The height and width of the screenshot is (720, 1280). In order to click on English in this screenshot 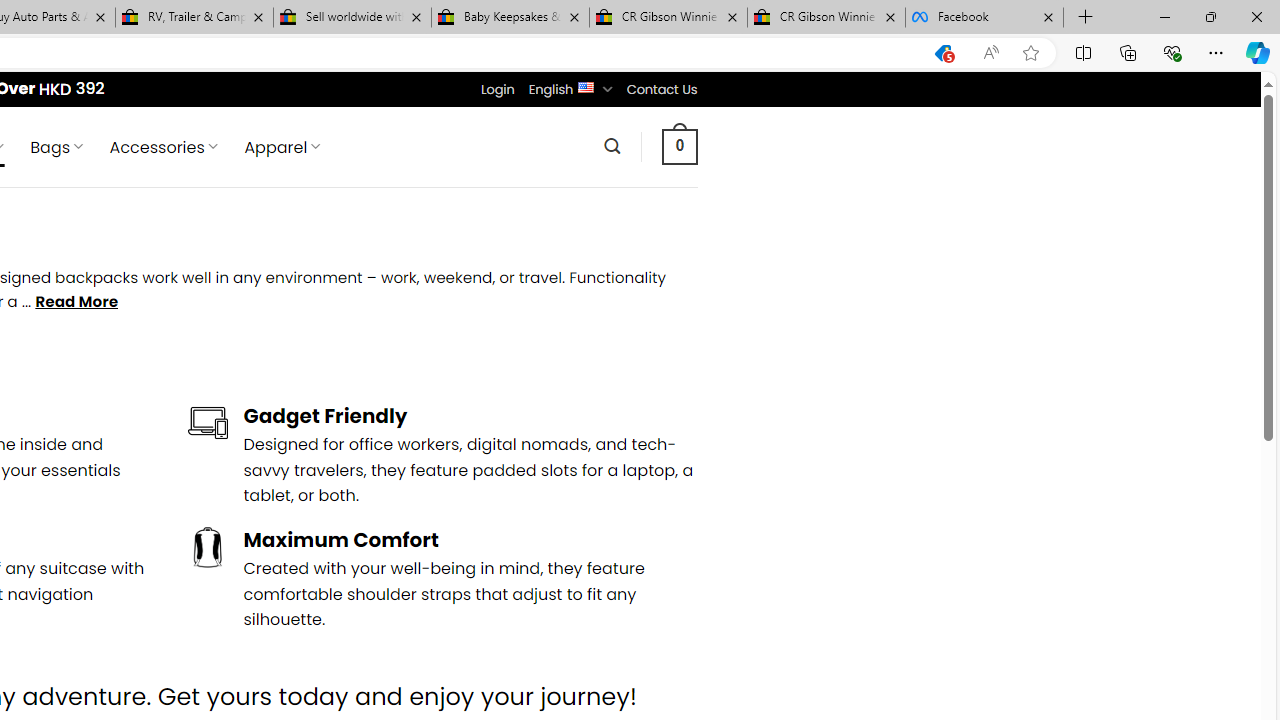, I will do `click(586, 86)`.